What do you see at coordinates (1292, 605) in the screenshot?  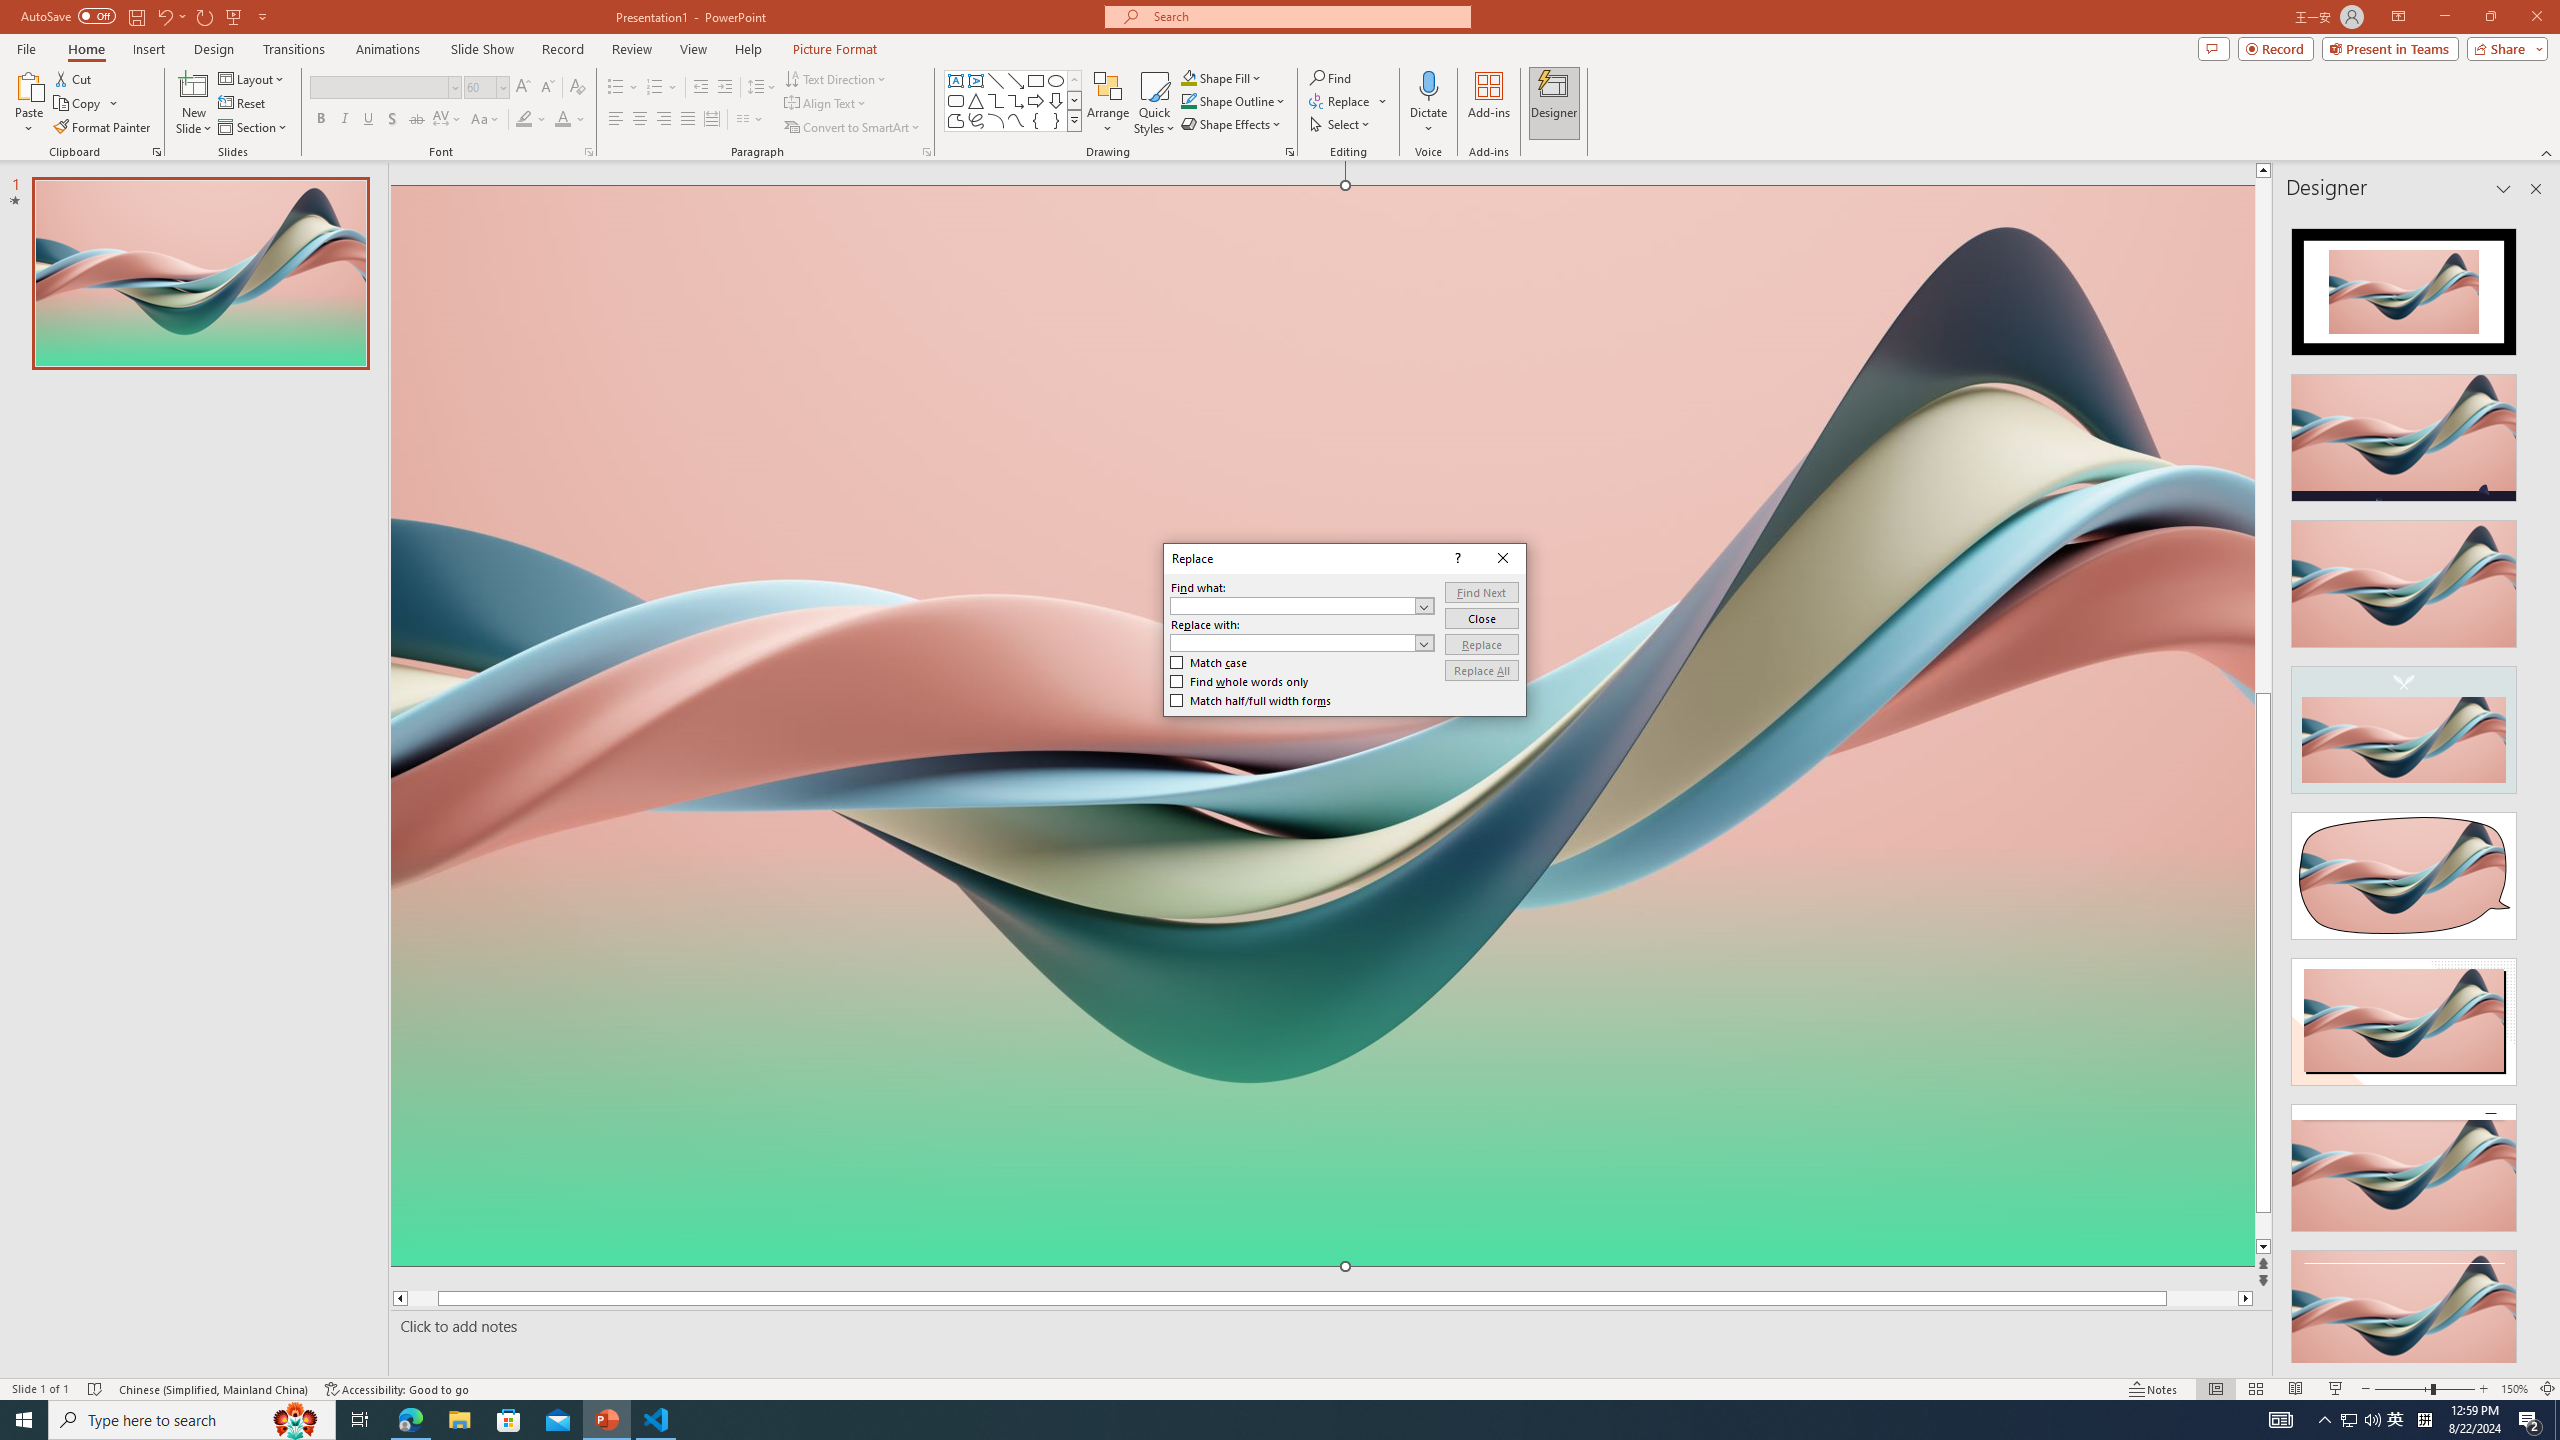 I see `Find what` at bounding box center [1292, 605].